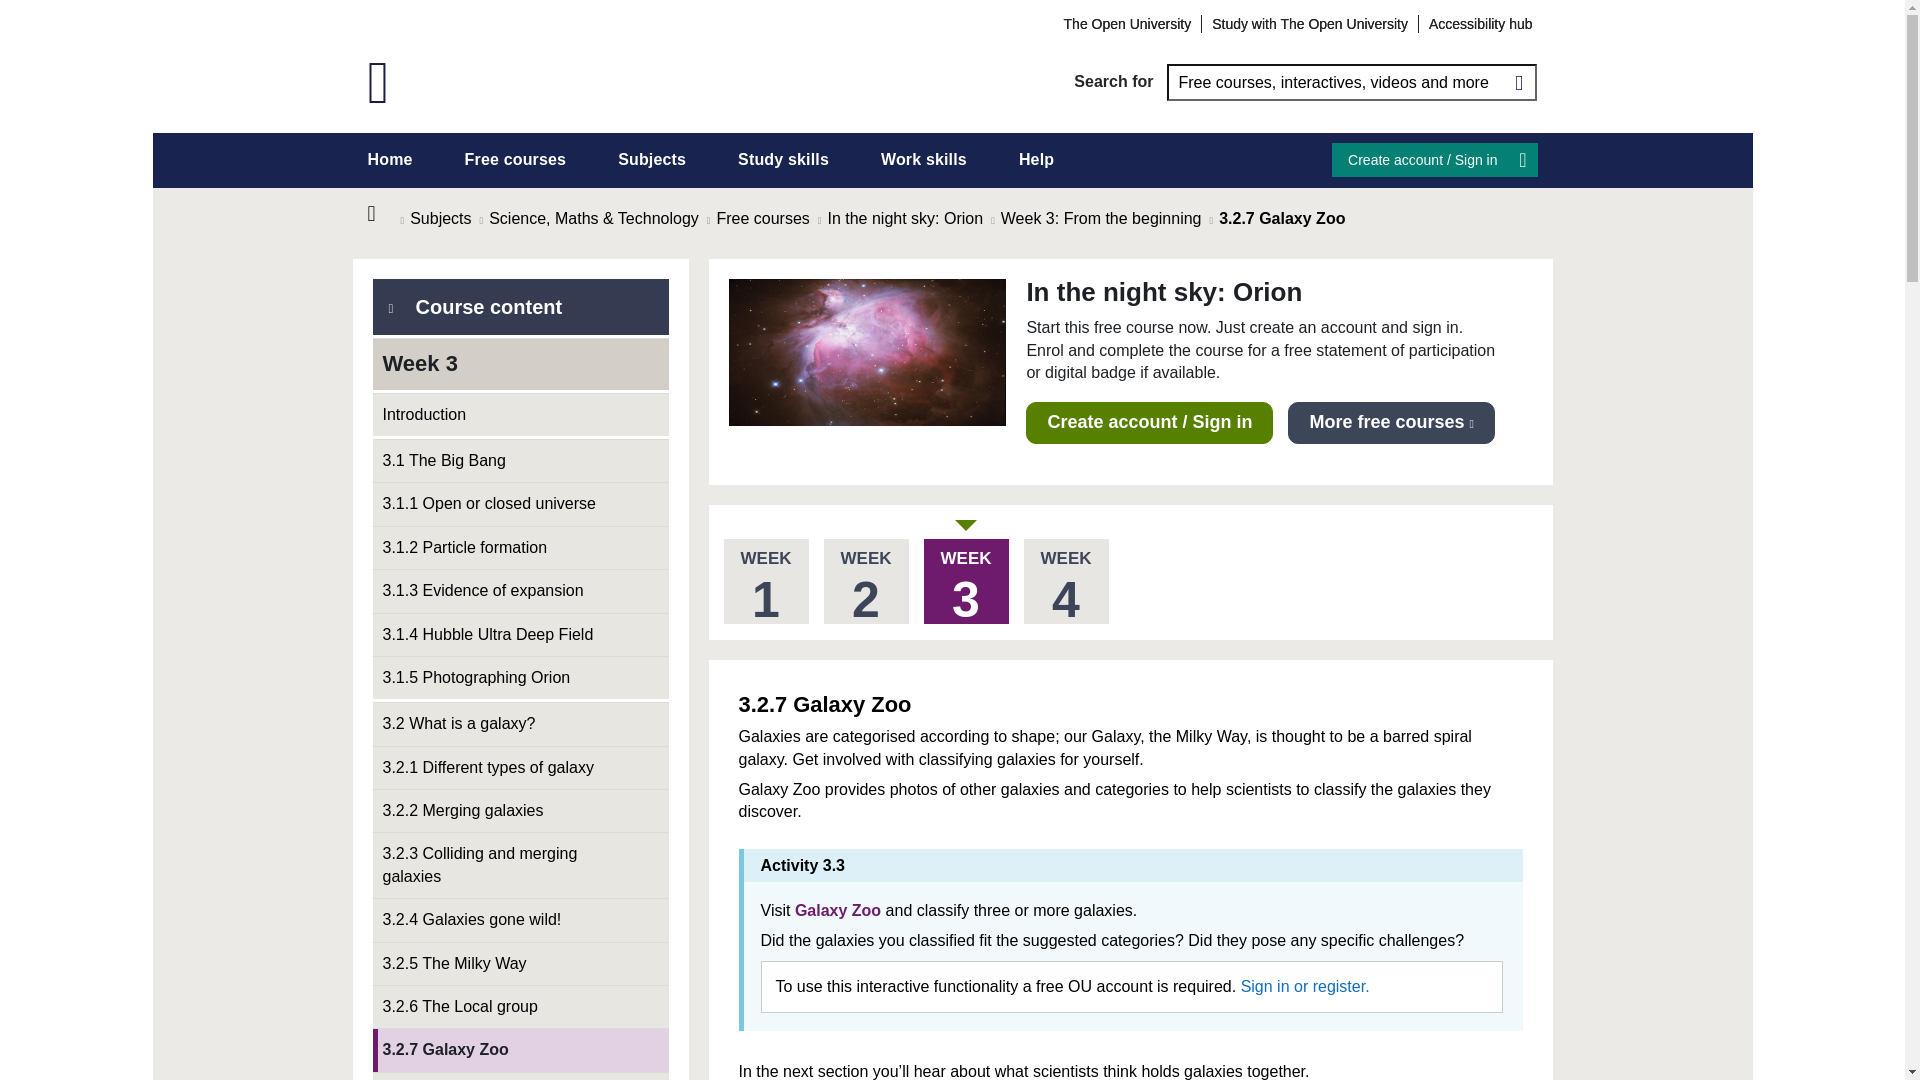 This screenshot has height=1080, width=1920. What do you see at coordinates (652, 160) in the screenshot?
I see `Subjects` at bounding box center [652, 160].